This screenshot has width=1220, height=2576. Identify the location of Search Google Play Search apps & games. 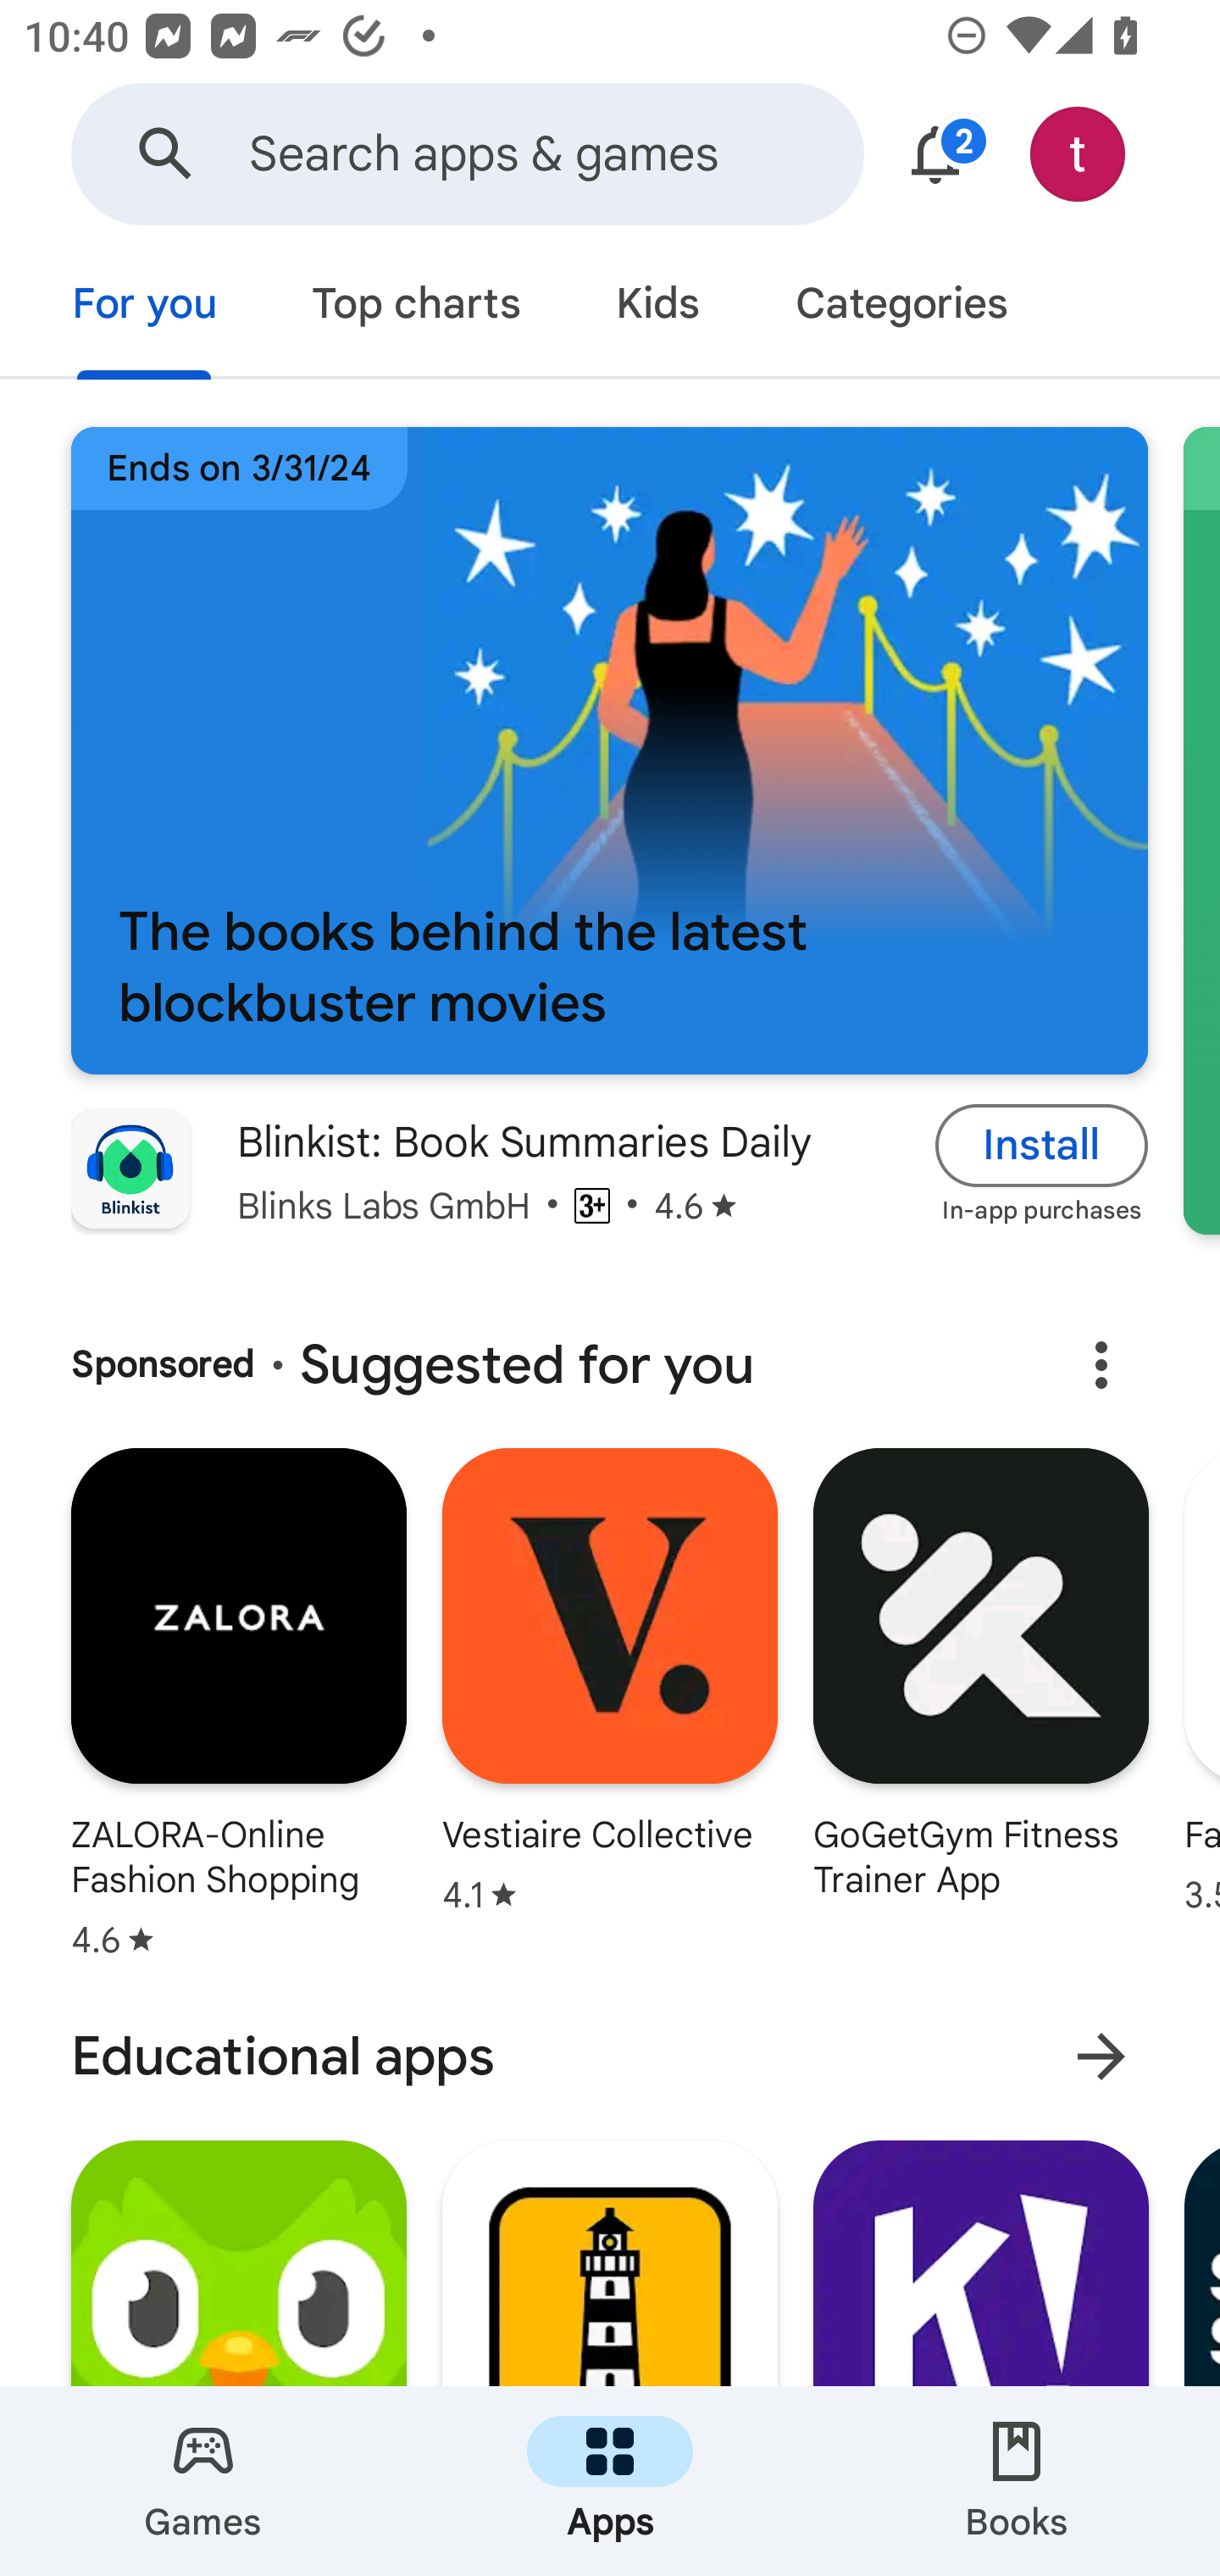
(467, 154).